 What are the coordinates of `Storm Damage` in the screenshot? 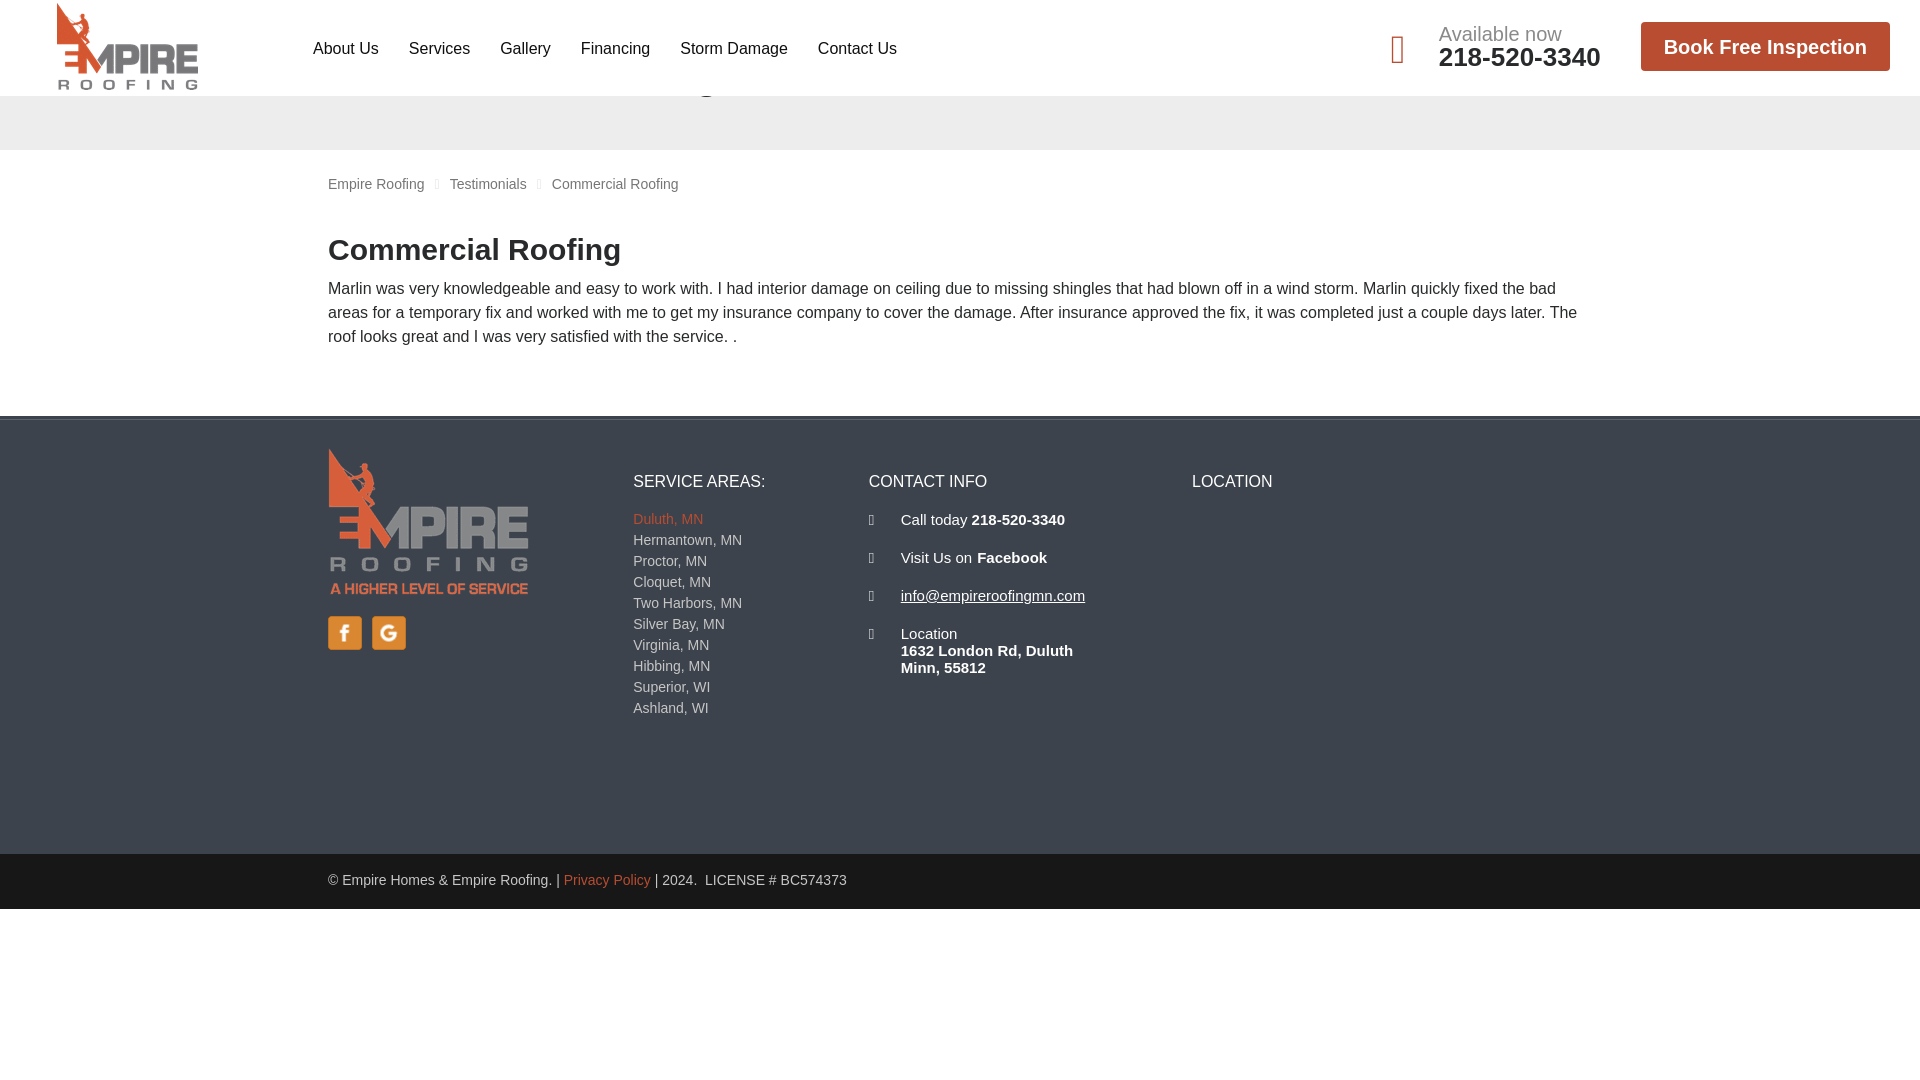 It's located at (733, 46).